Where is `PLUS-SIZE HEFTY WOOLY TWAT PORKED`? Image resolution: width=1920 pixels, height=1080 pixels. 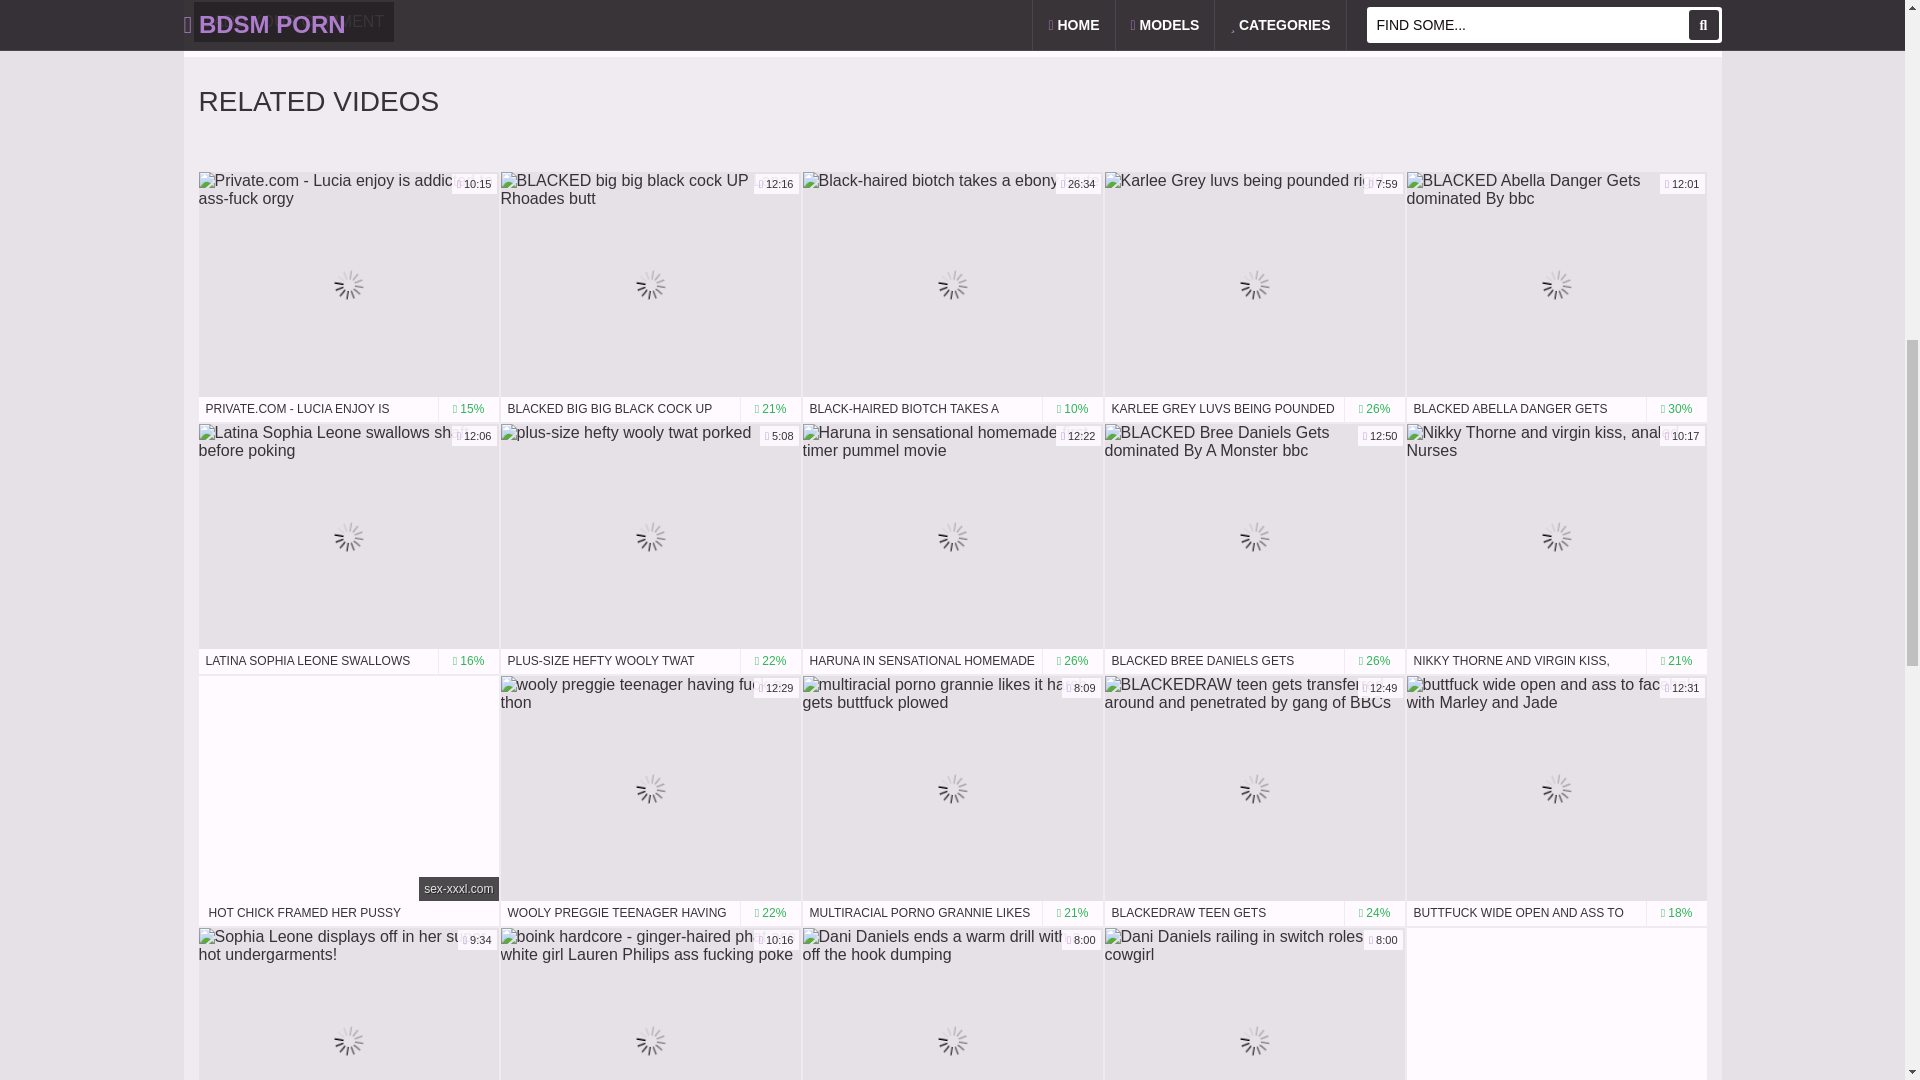 PLUS-SIZE HEFTY WOOLY TWAT PORKED is located at coordinates (650, 661).